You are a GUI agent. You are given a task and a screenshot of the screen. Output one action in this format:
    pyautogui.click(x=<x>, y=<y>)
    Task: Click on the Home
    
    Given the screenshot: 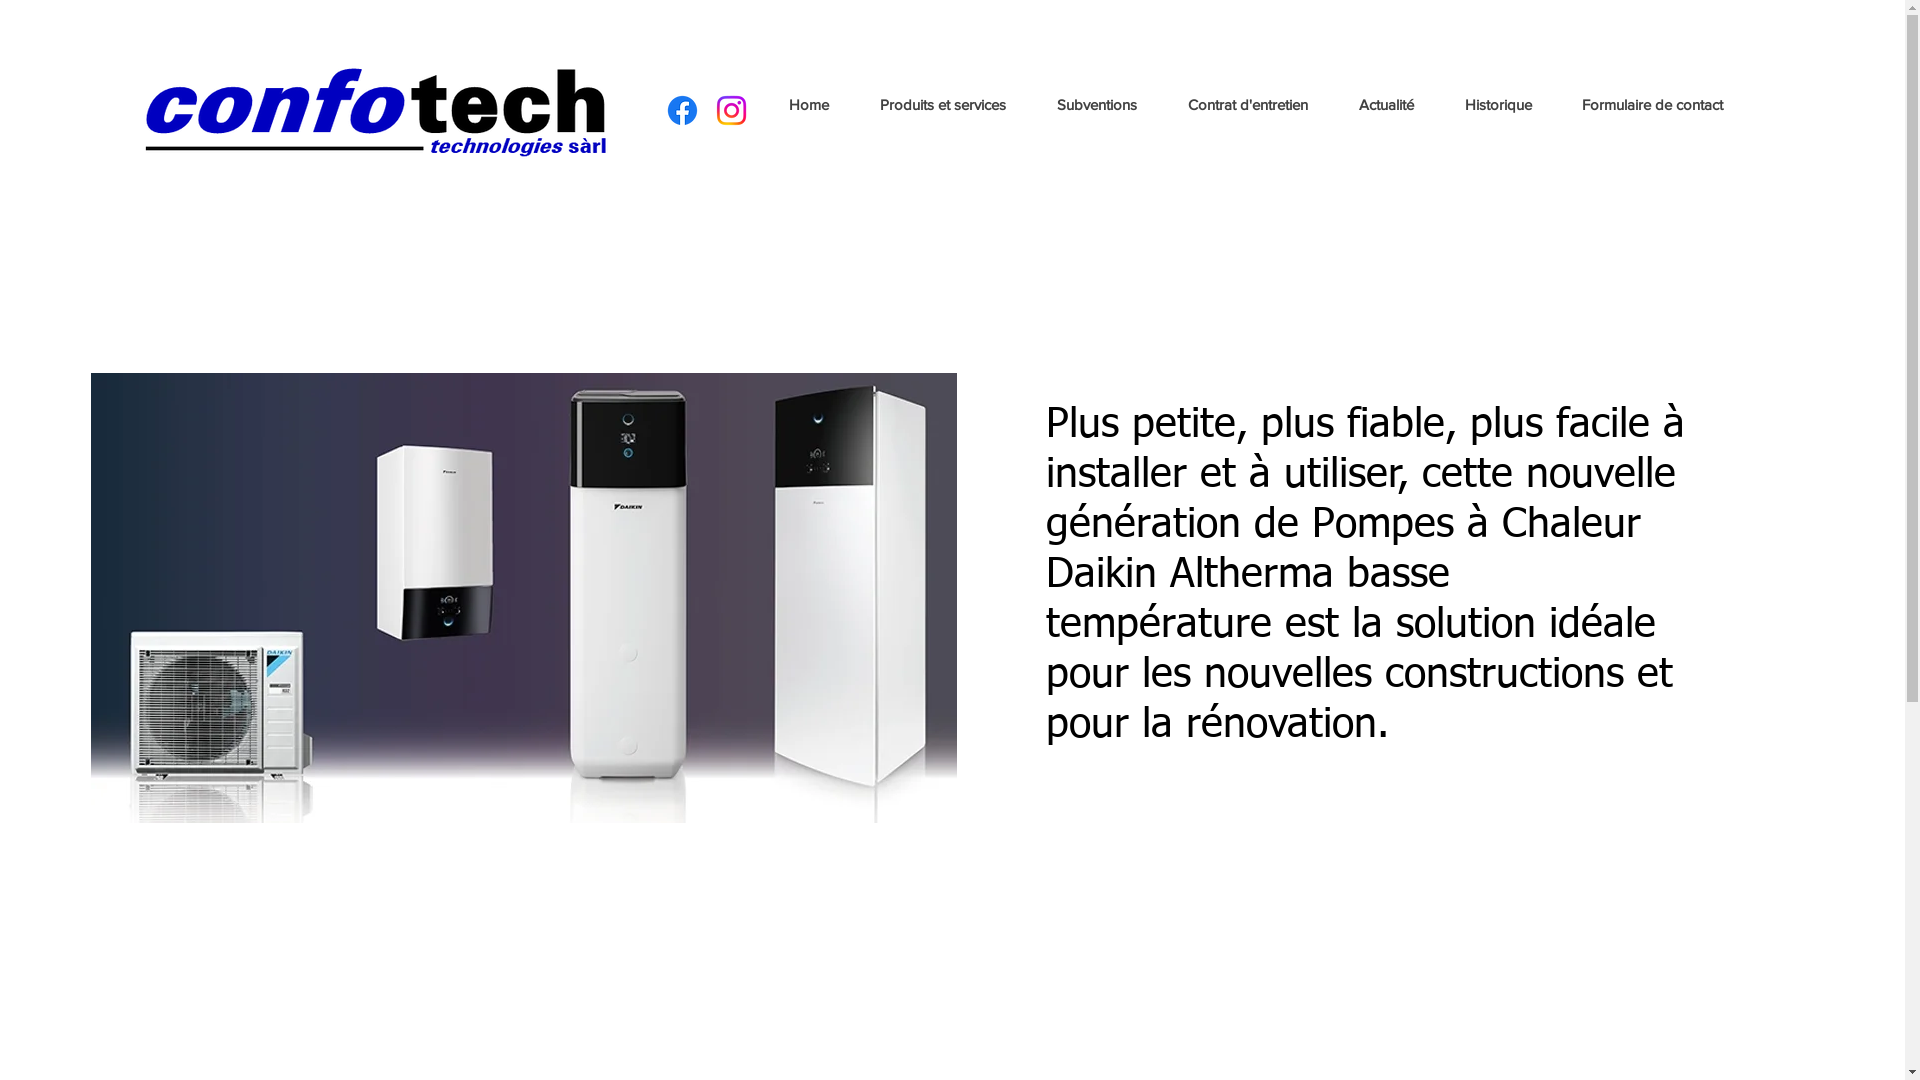 What is the action you would take?
    pyautogui.click(x=810, y=105)
    